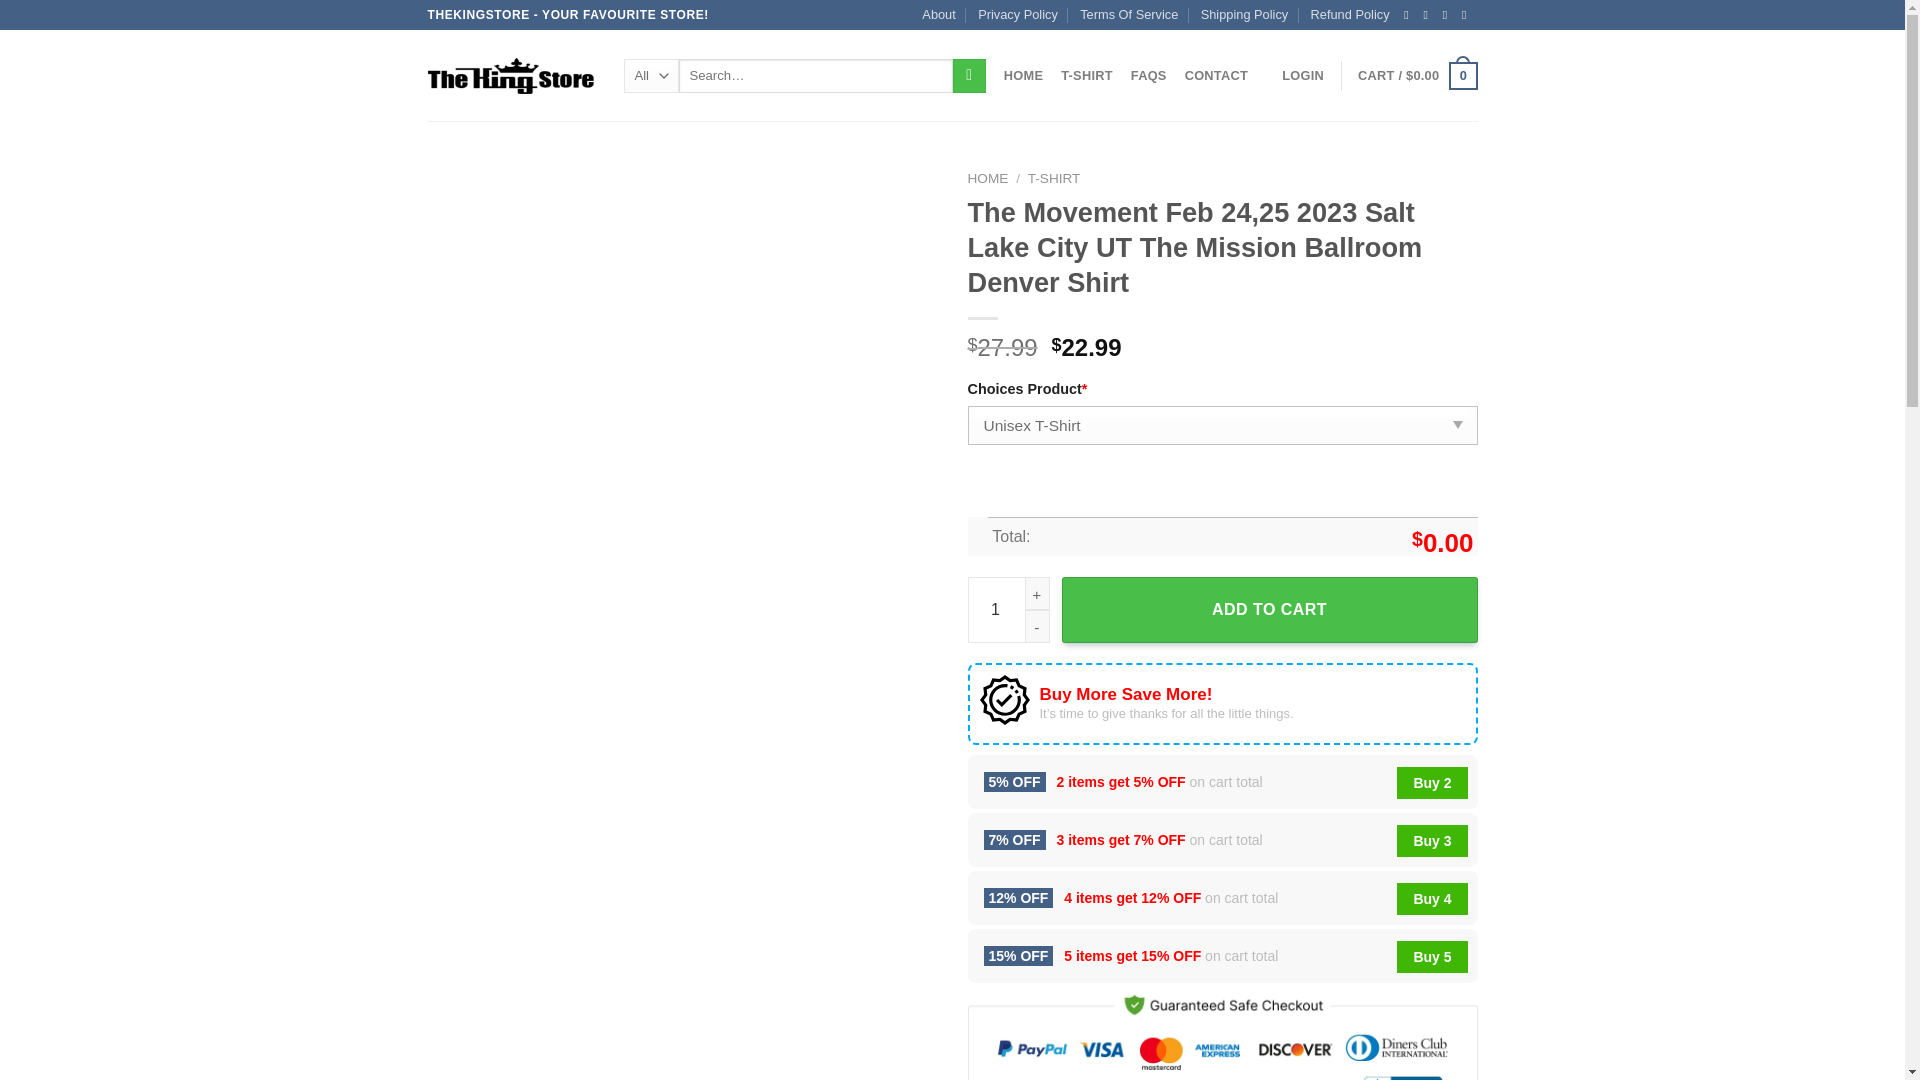  What do you see at coordinates (1008, 609) in the screenshot?
I see `1` at bounding box center [1008, 609].